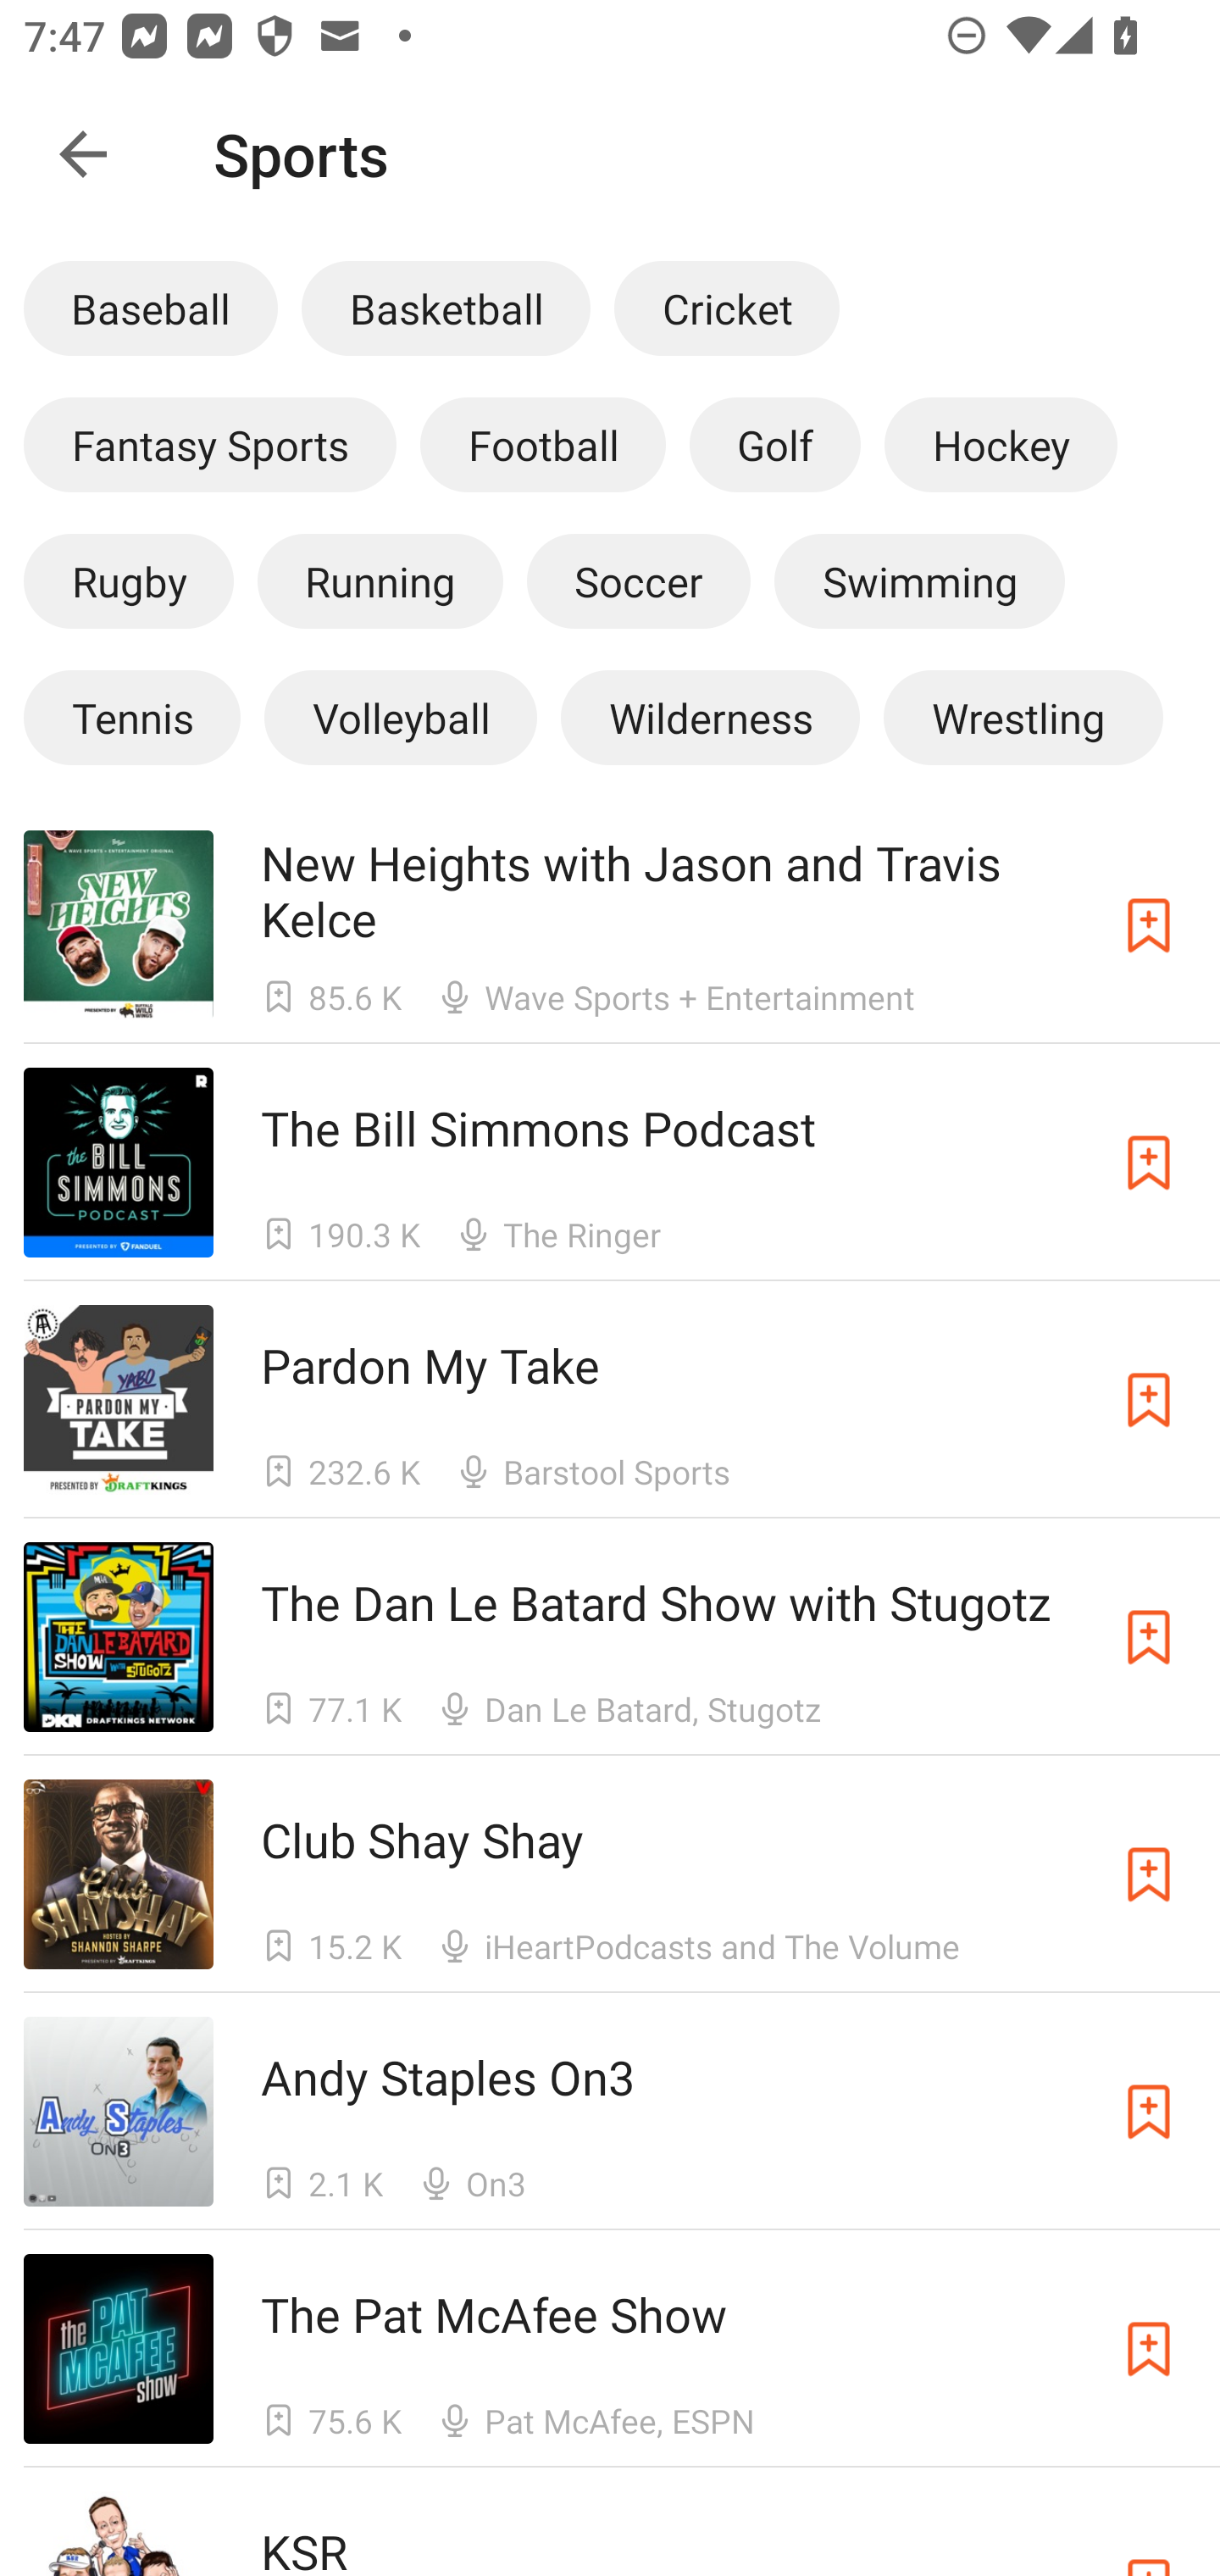 This screenshot has height=2576, width=1220. I want to click on Subscribe, so click(1149, 2112).